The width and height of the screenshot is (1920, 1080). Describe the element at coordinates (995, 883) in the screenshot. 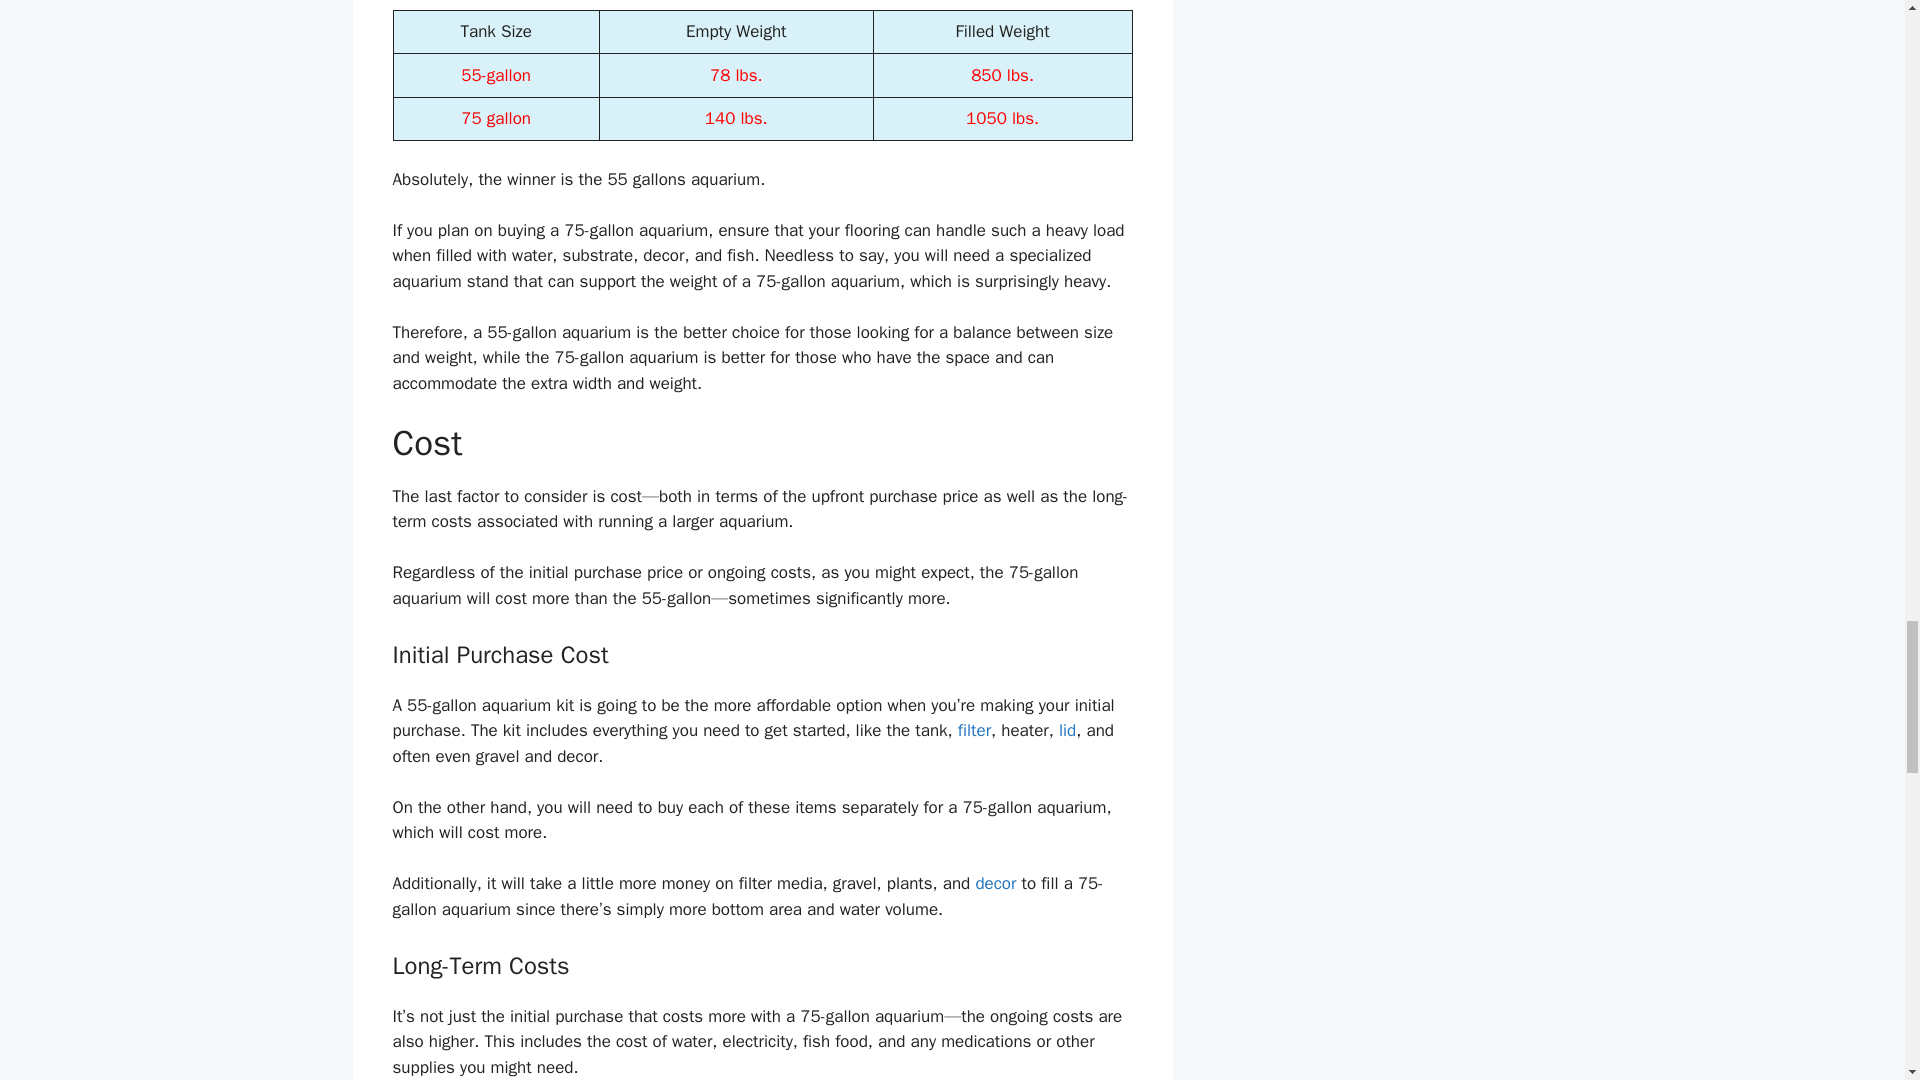

I see `decor` at that location.